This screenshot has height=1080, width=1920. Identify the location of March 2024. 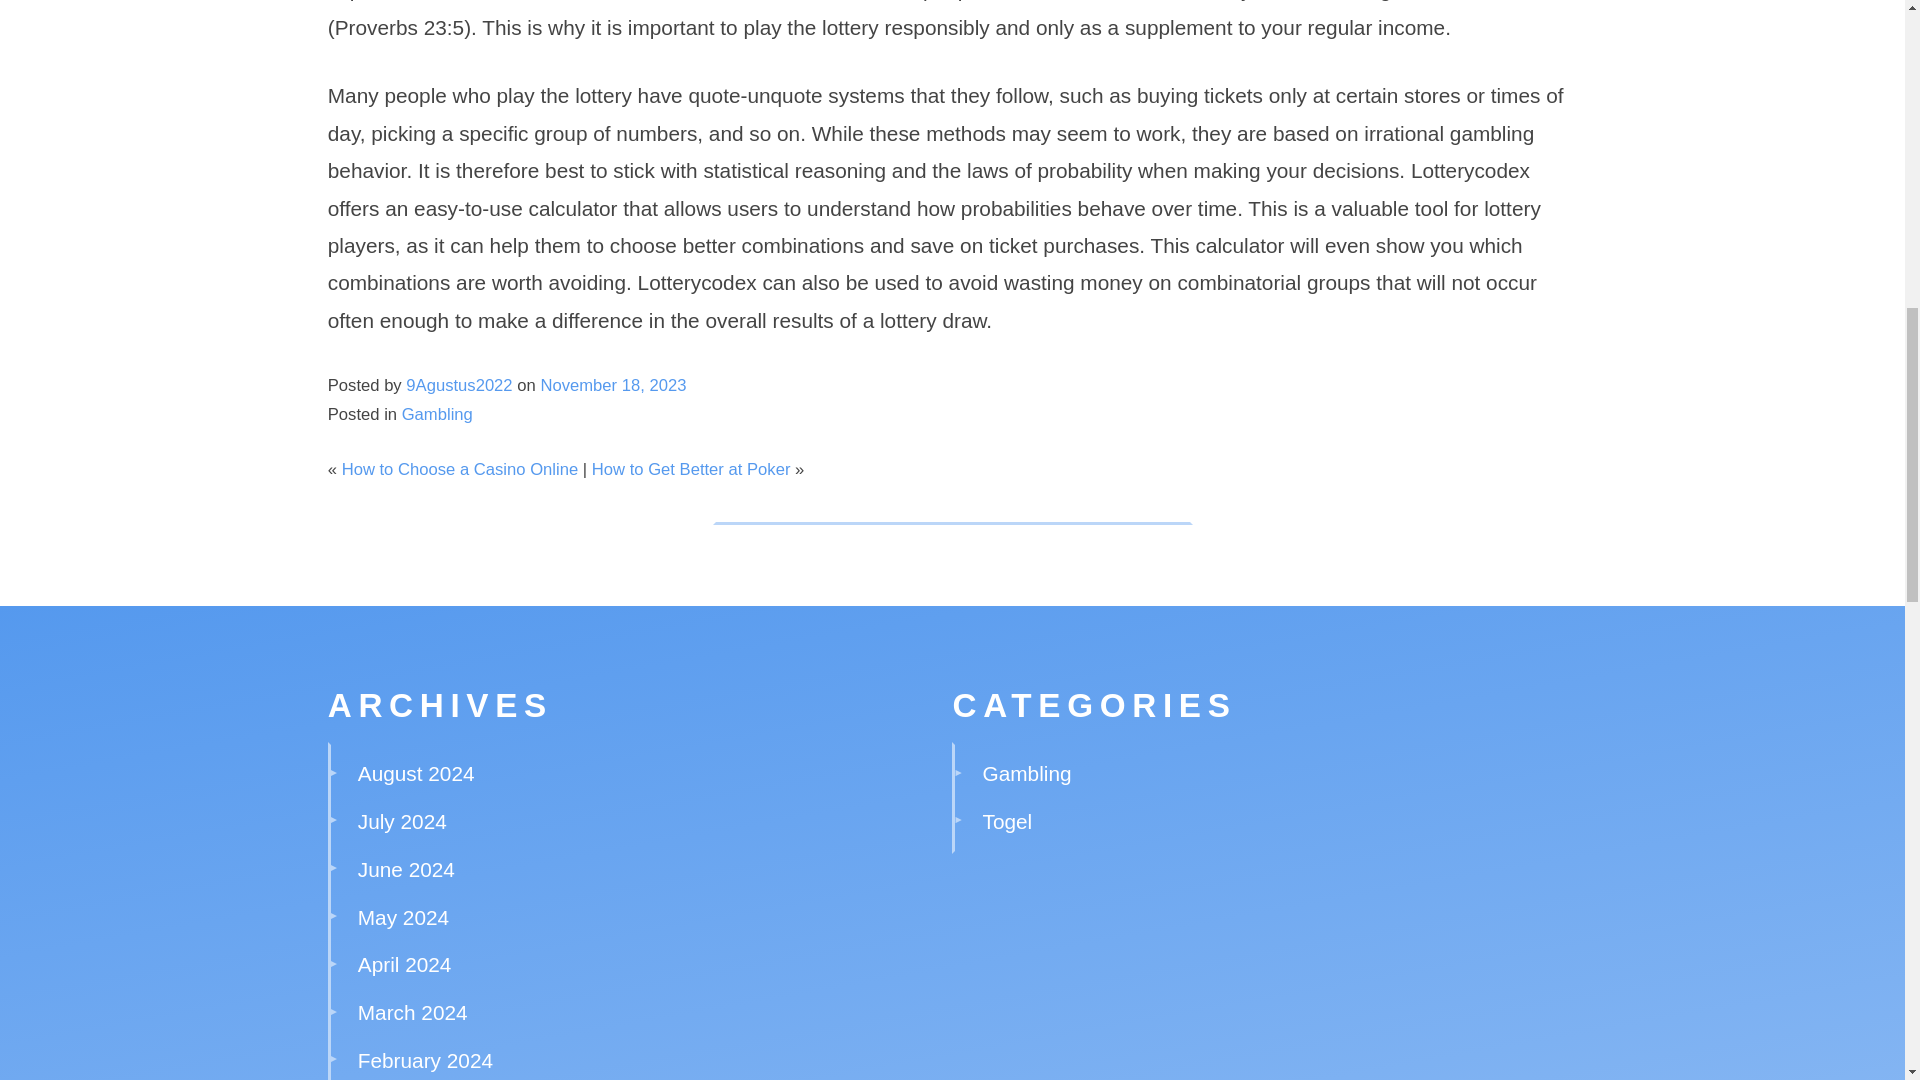
(412, 1012).